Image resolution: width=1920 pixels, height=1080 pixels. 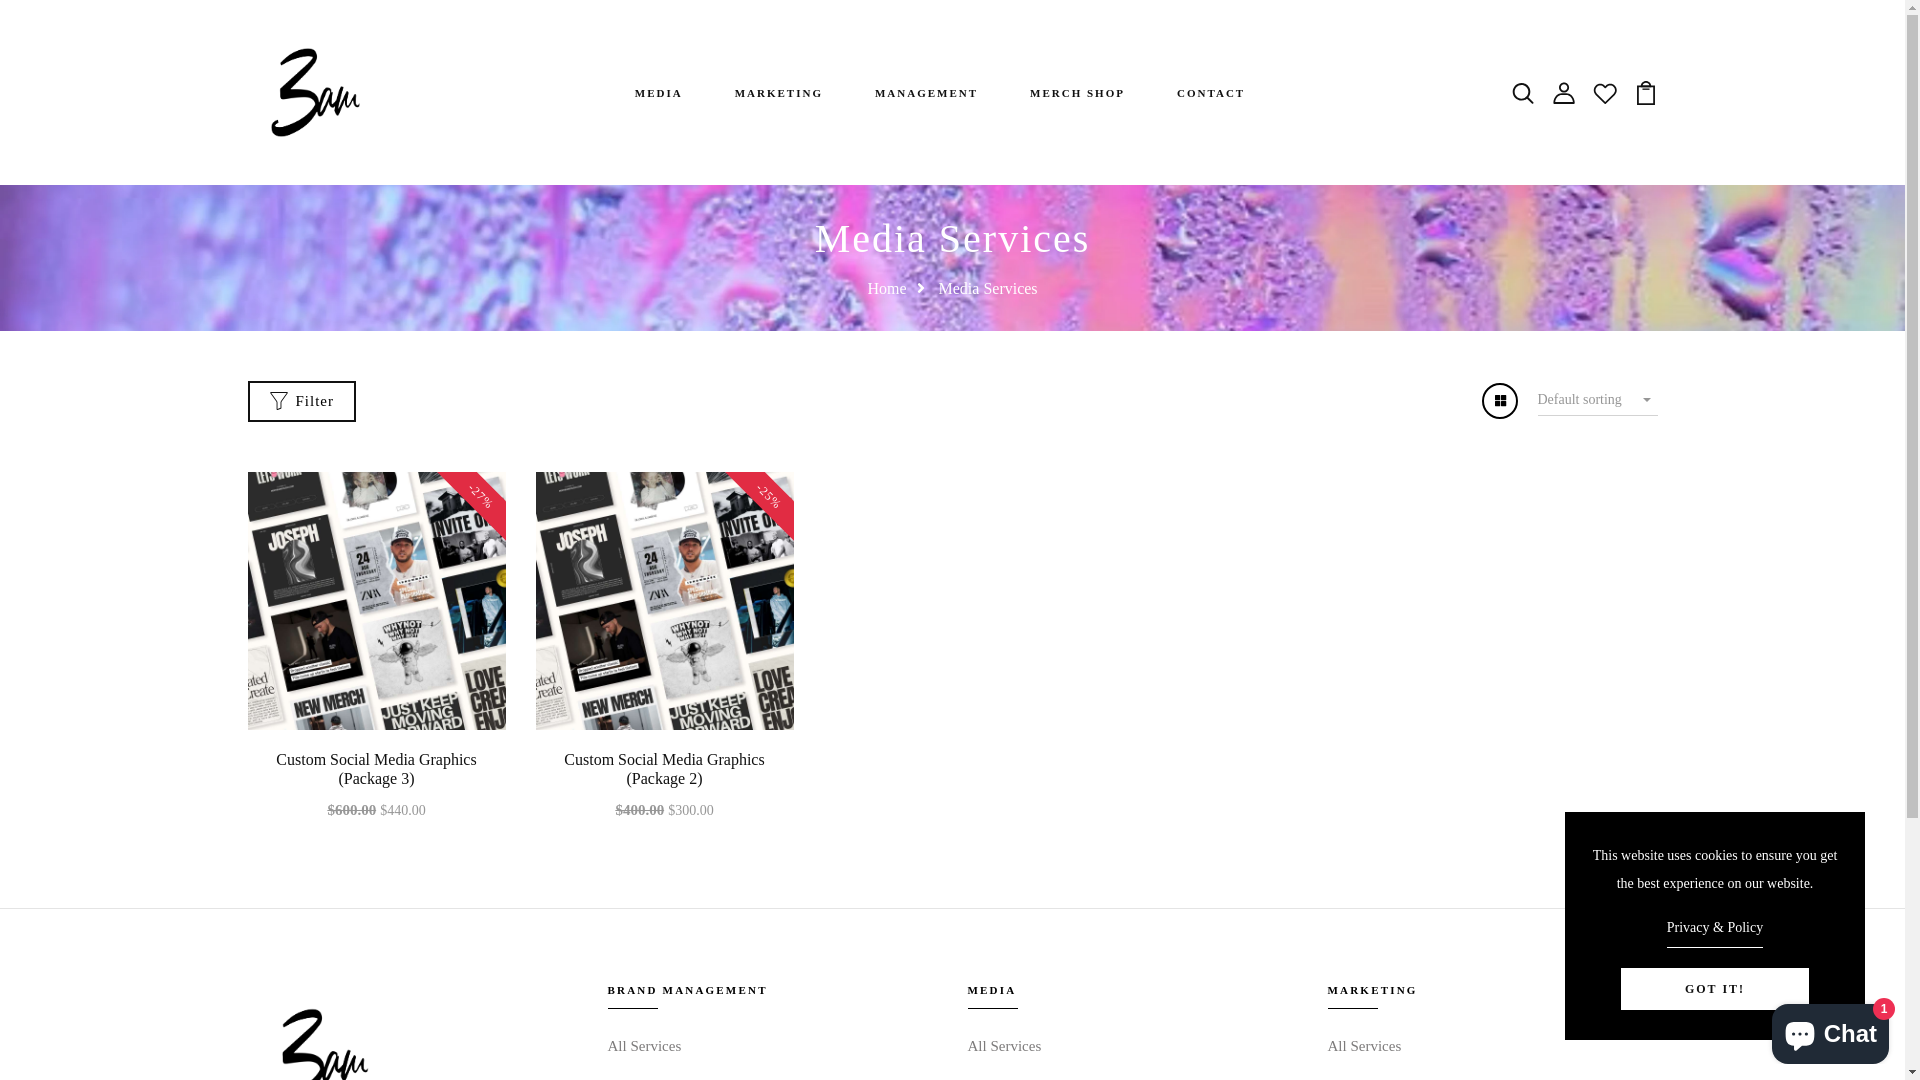 What do you see at coordinates (659, 92) in the screenshot?
I see `MEDIA` at bounding box center [659, 92].